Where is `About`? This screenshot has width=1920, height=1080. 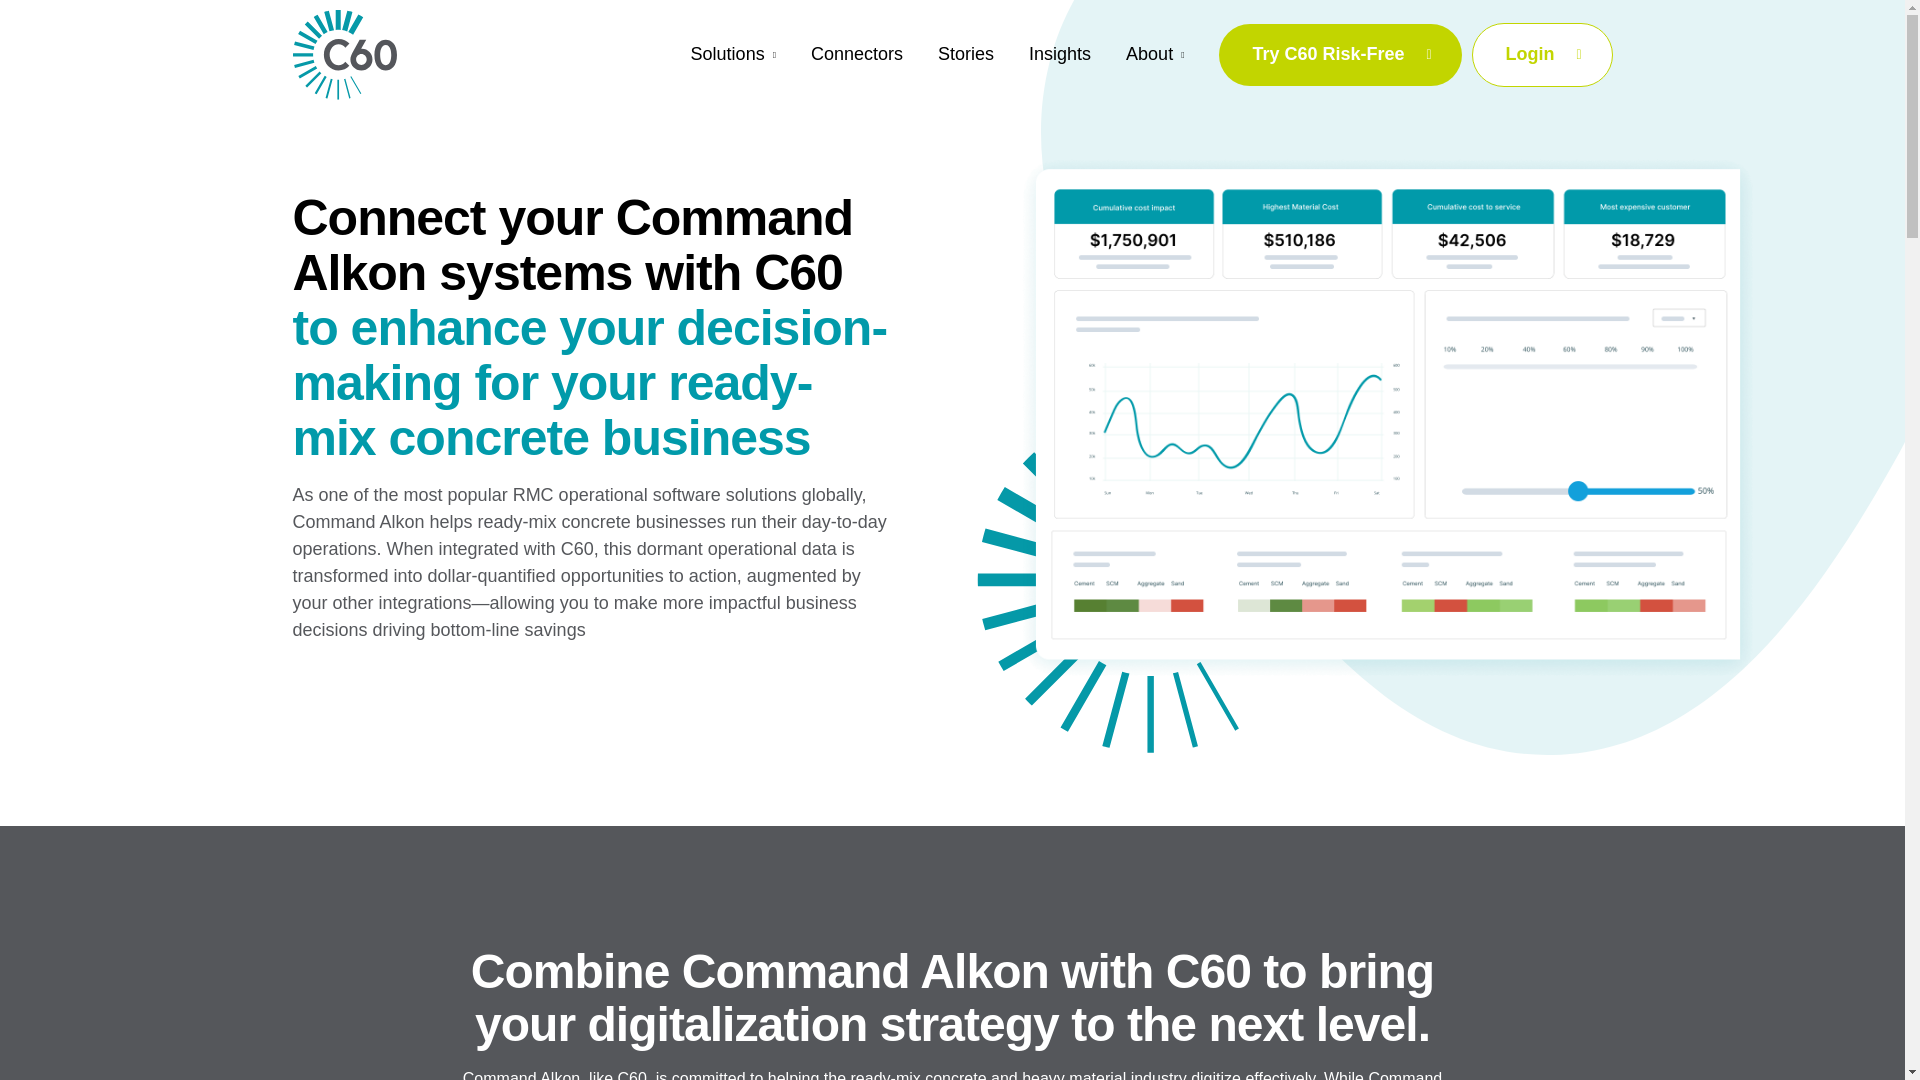
About is located at coordinates (1154, 55).